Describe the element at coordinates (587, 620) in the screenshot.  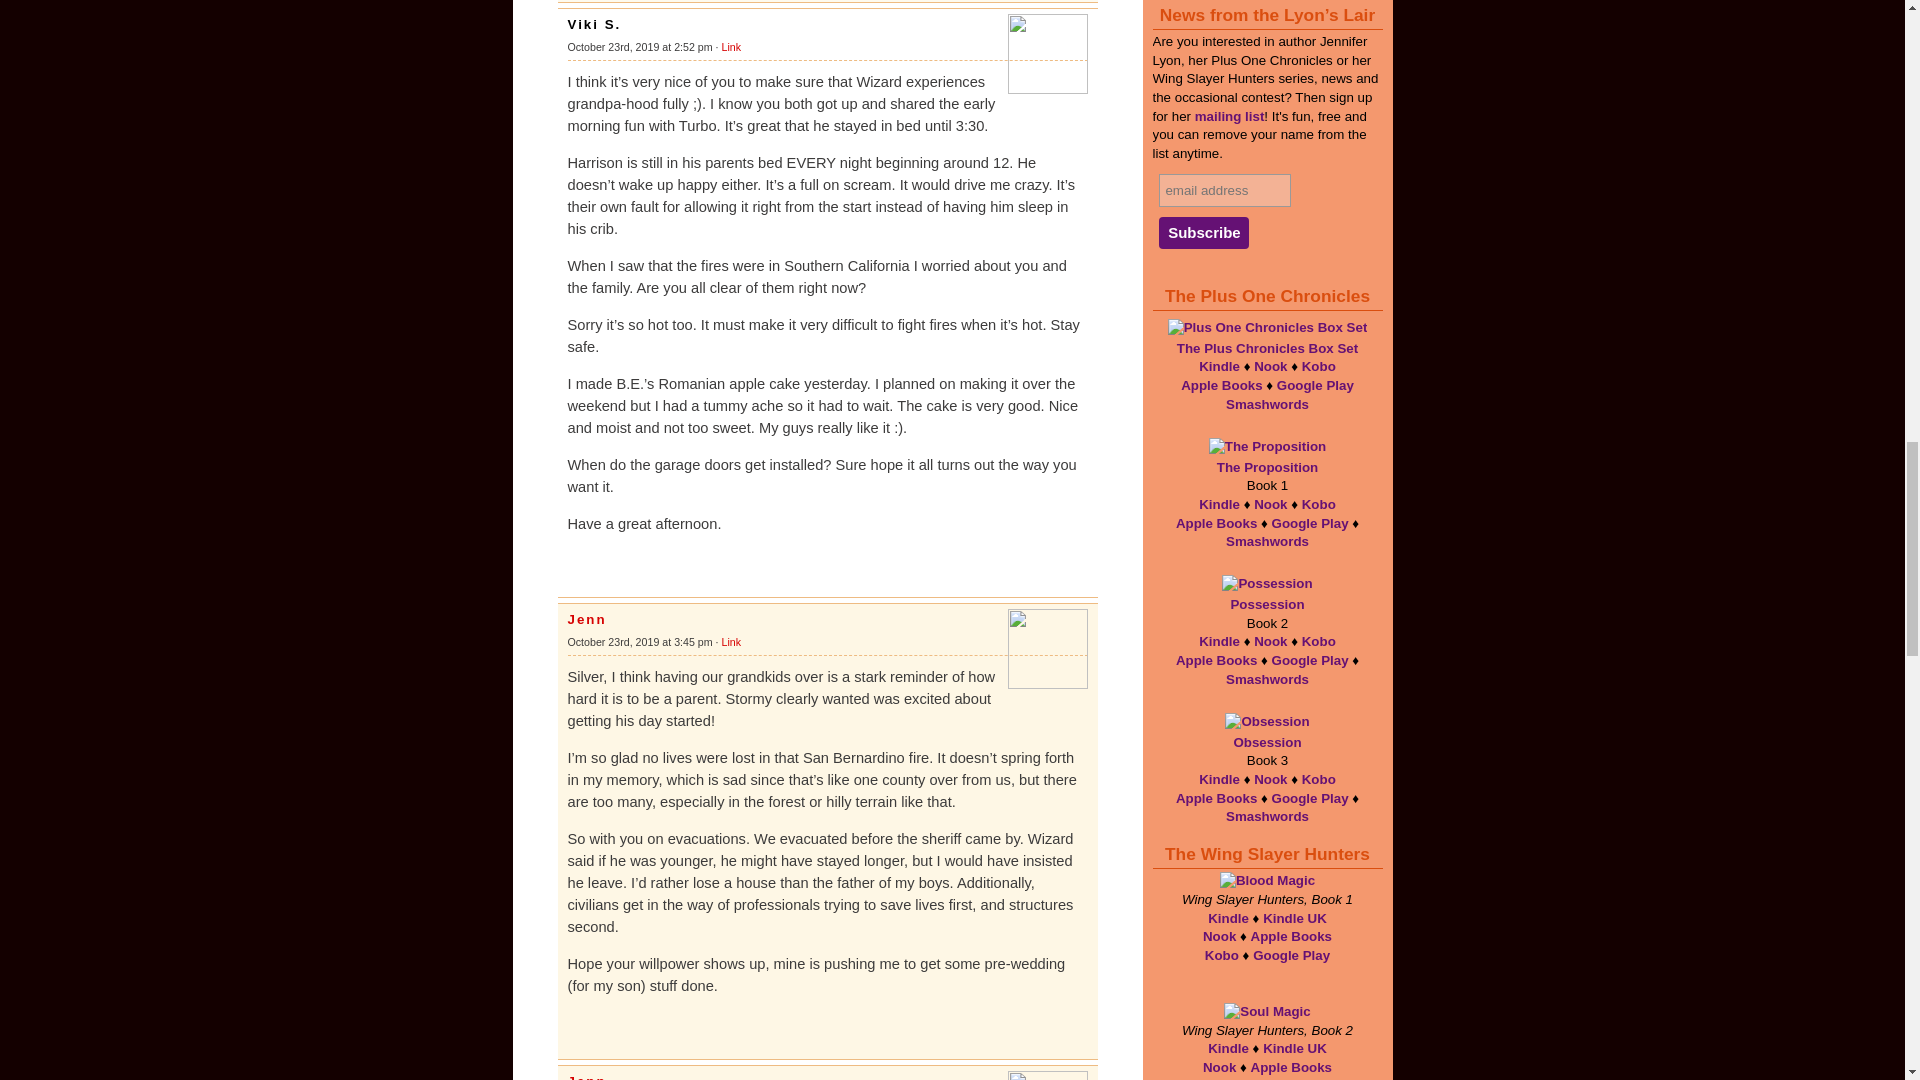
I see `Jenn` at that location.